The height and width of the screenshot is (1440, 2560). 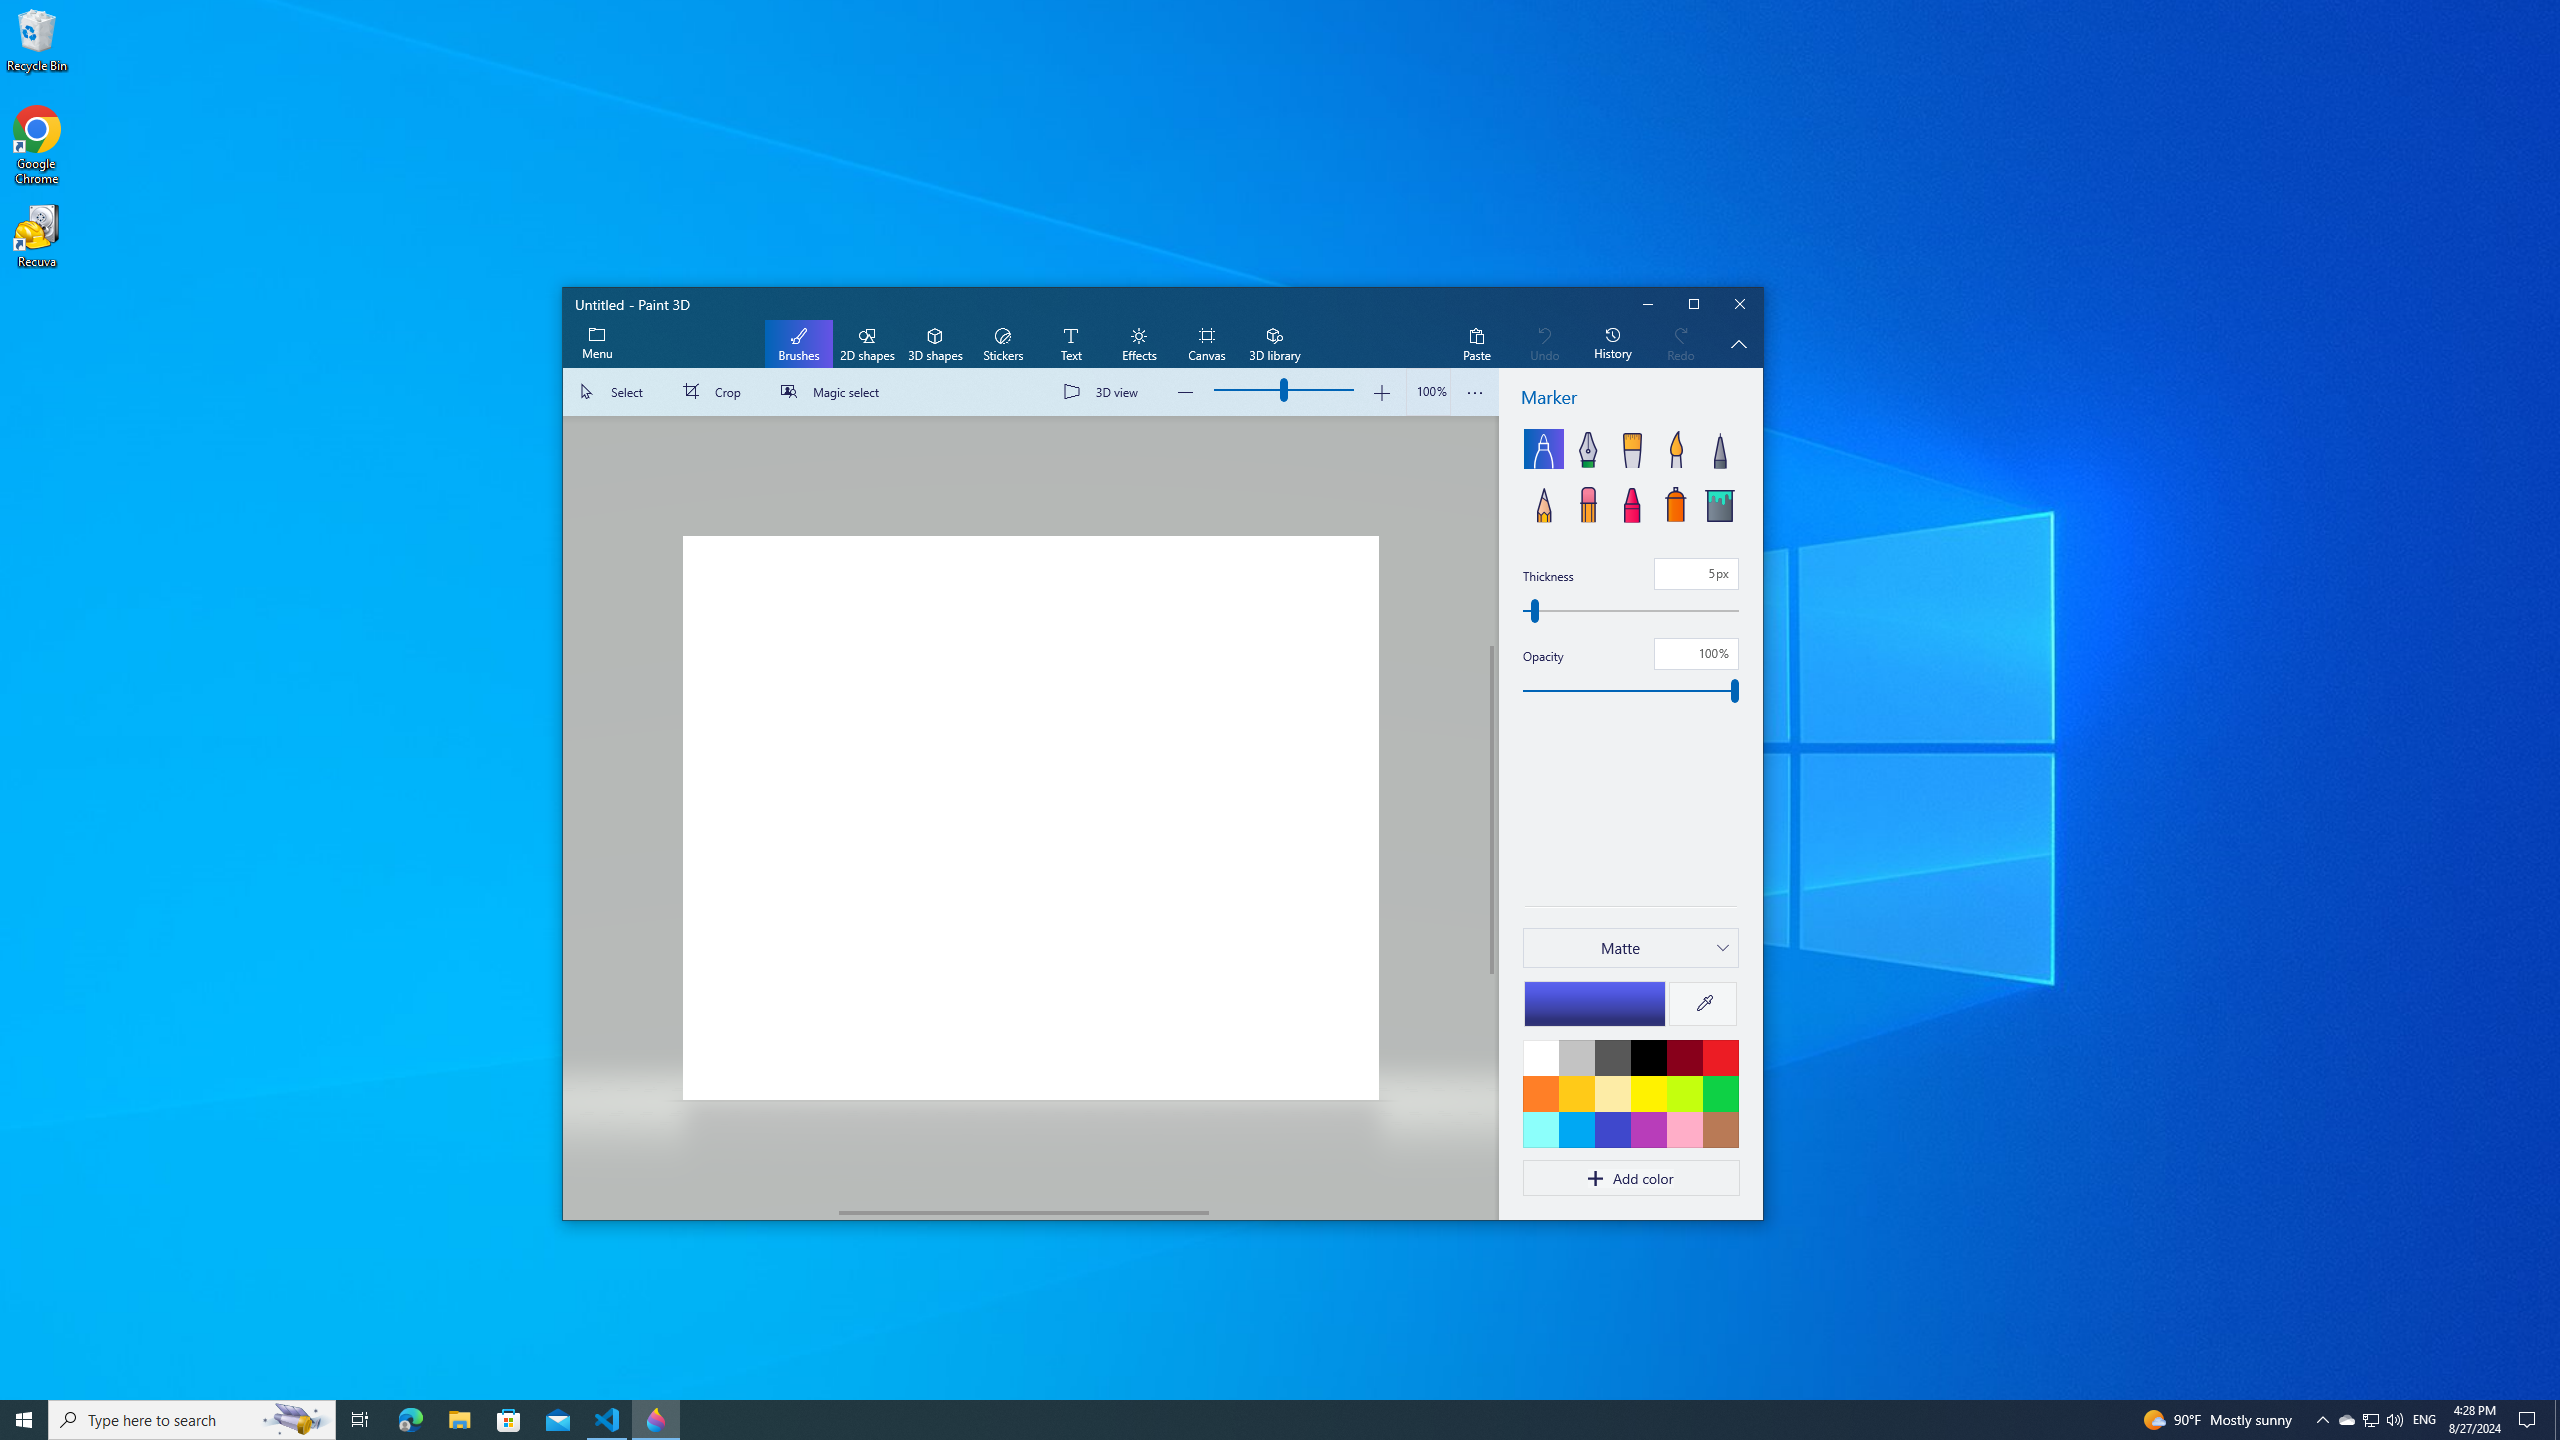 I want to click on Stickers, so click(x=1003, y=344).